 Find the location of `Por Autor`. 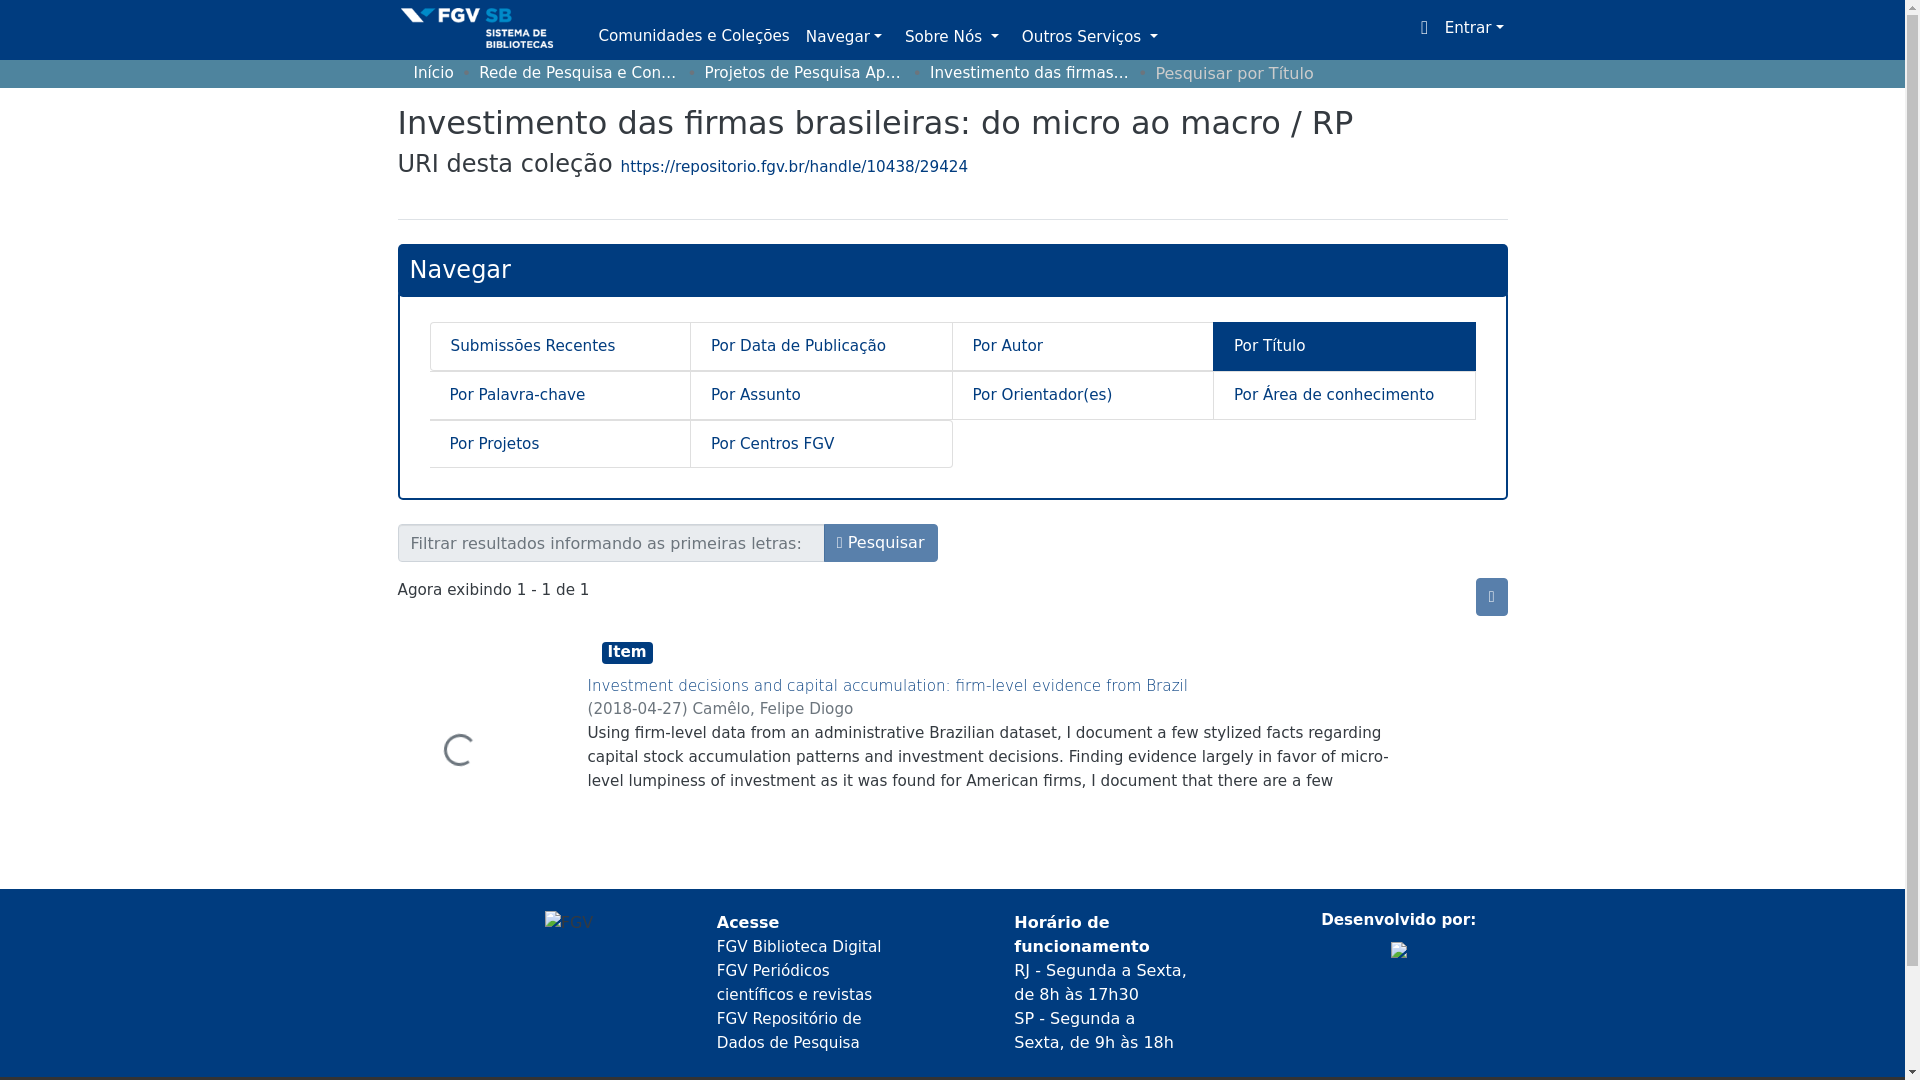

Por Autor is located at coordinates (1082, 346).